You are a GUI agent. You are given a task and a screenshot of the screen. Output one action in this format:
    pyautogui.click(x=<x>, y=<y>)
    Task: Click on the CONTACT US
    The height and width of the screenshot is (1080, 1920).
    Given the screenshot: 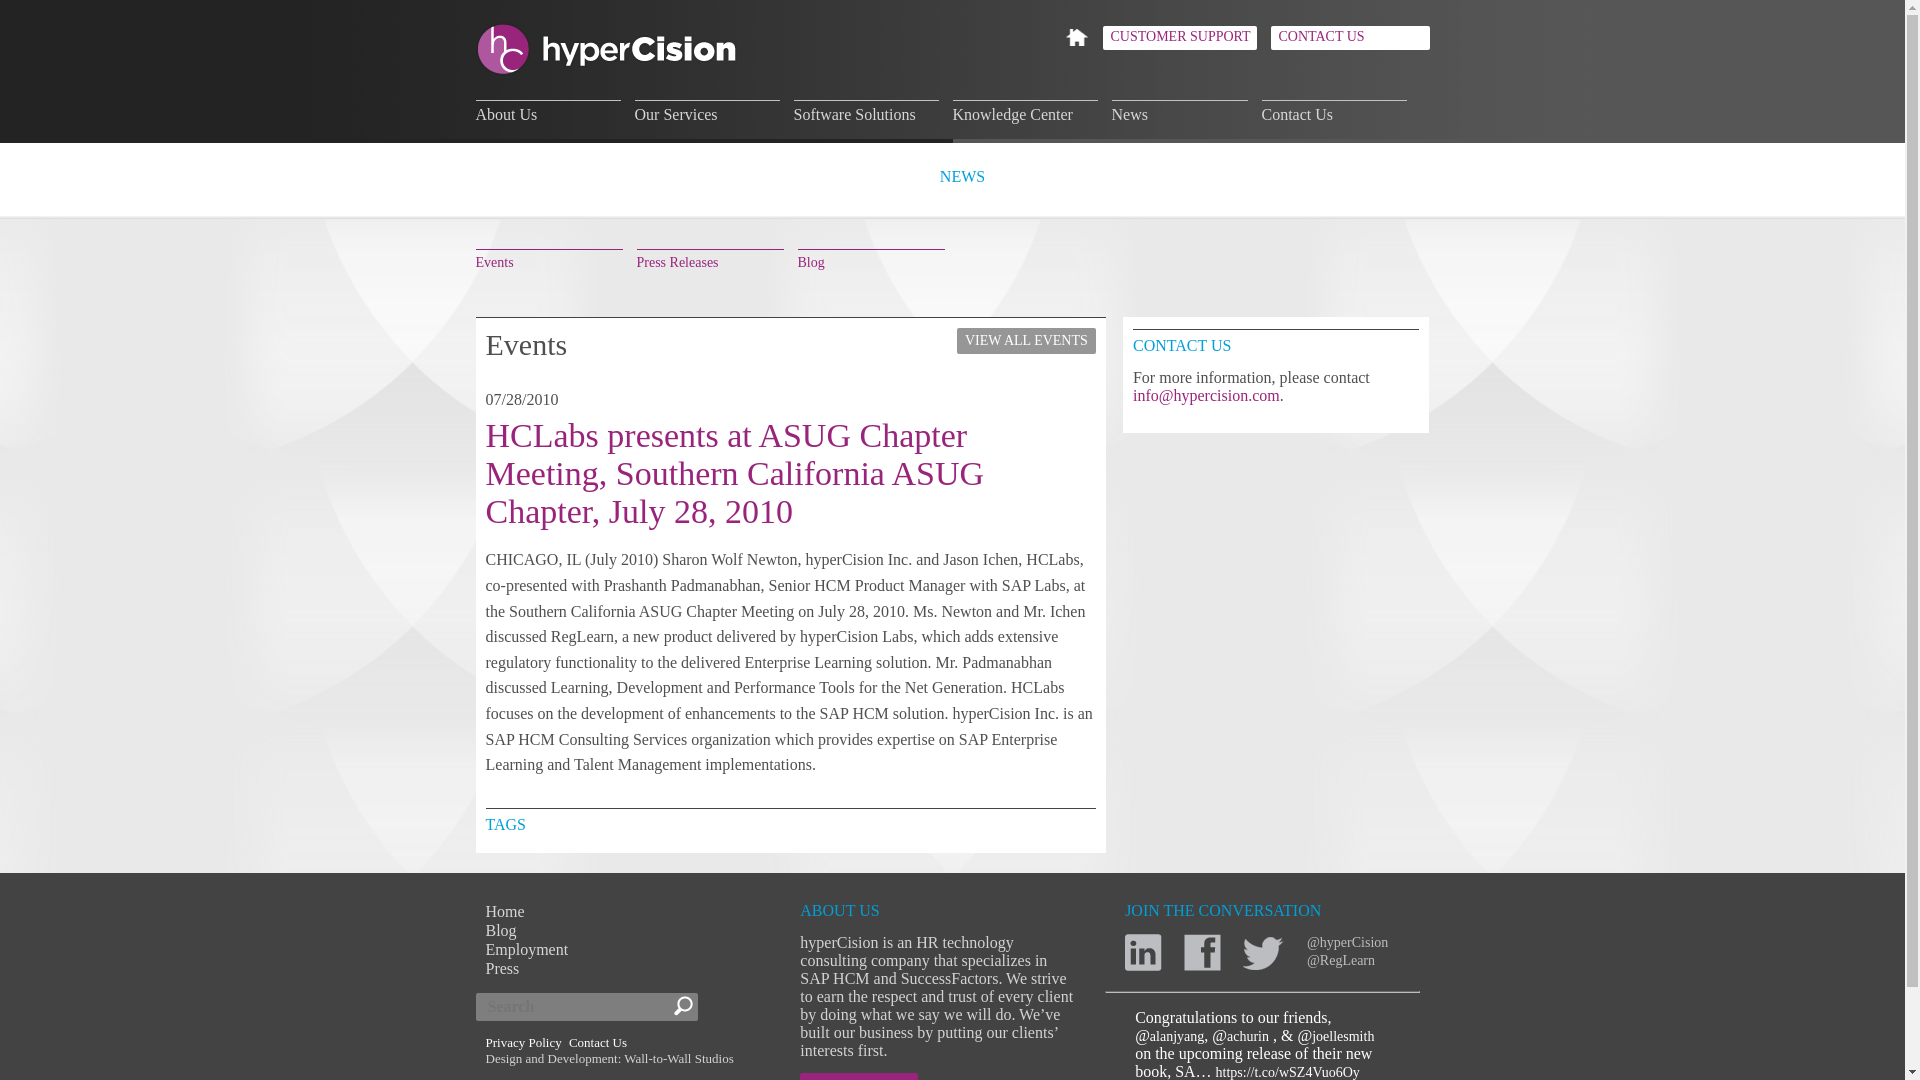 What is the action you would take?
    pyautogui.click(x=1348, y=37)
    